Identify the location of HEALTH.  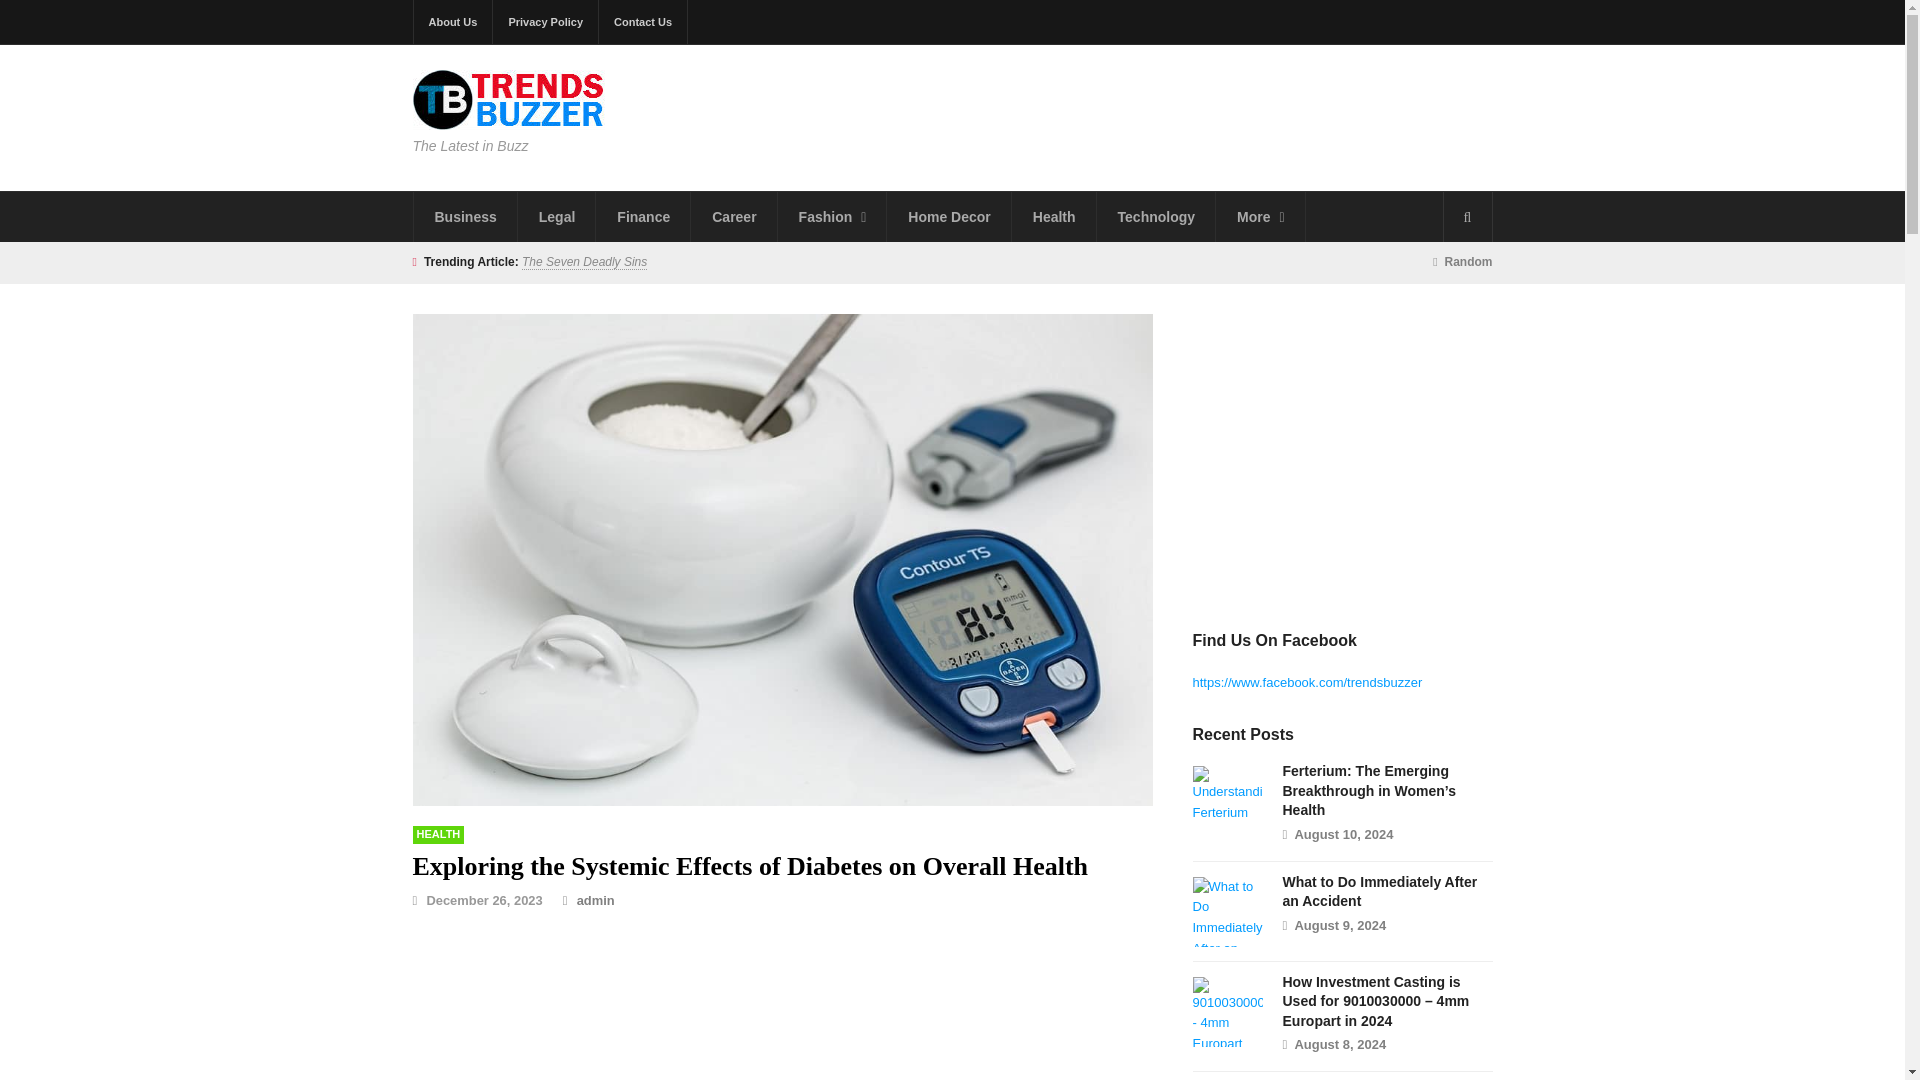
(438, 834).